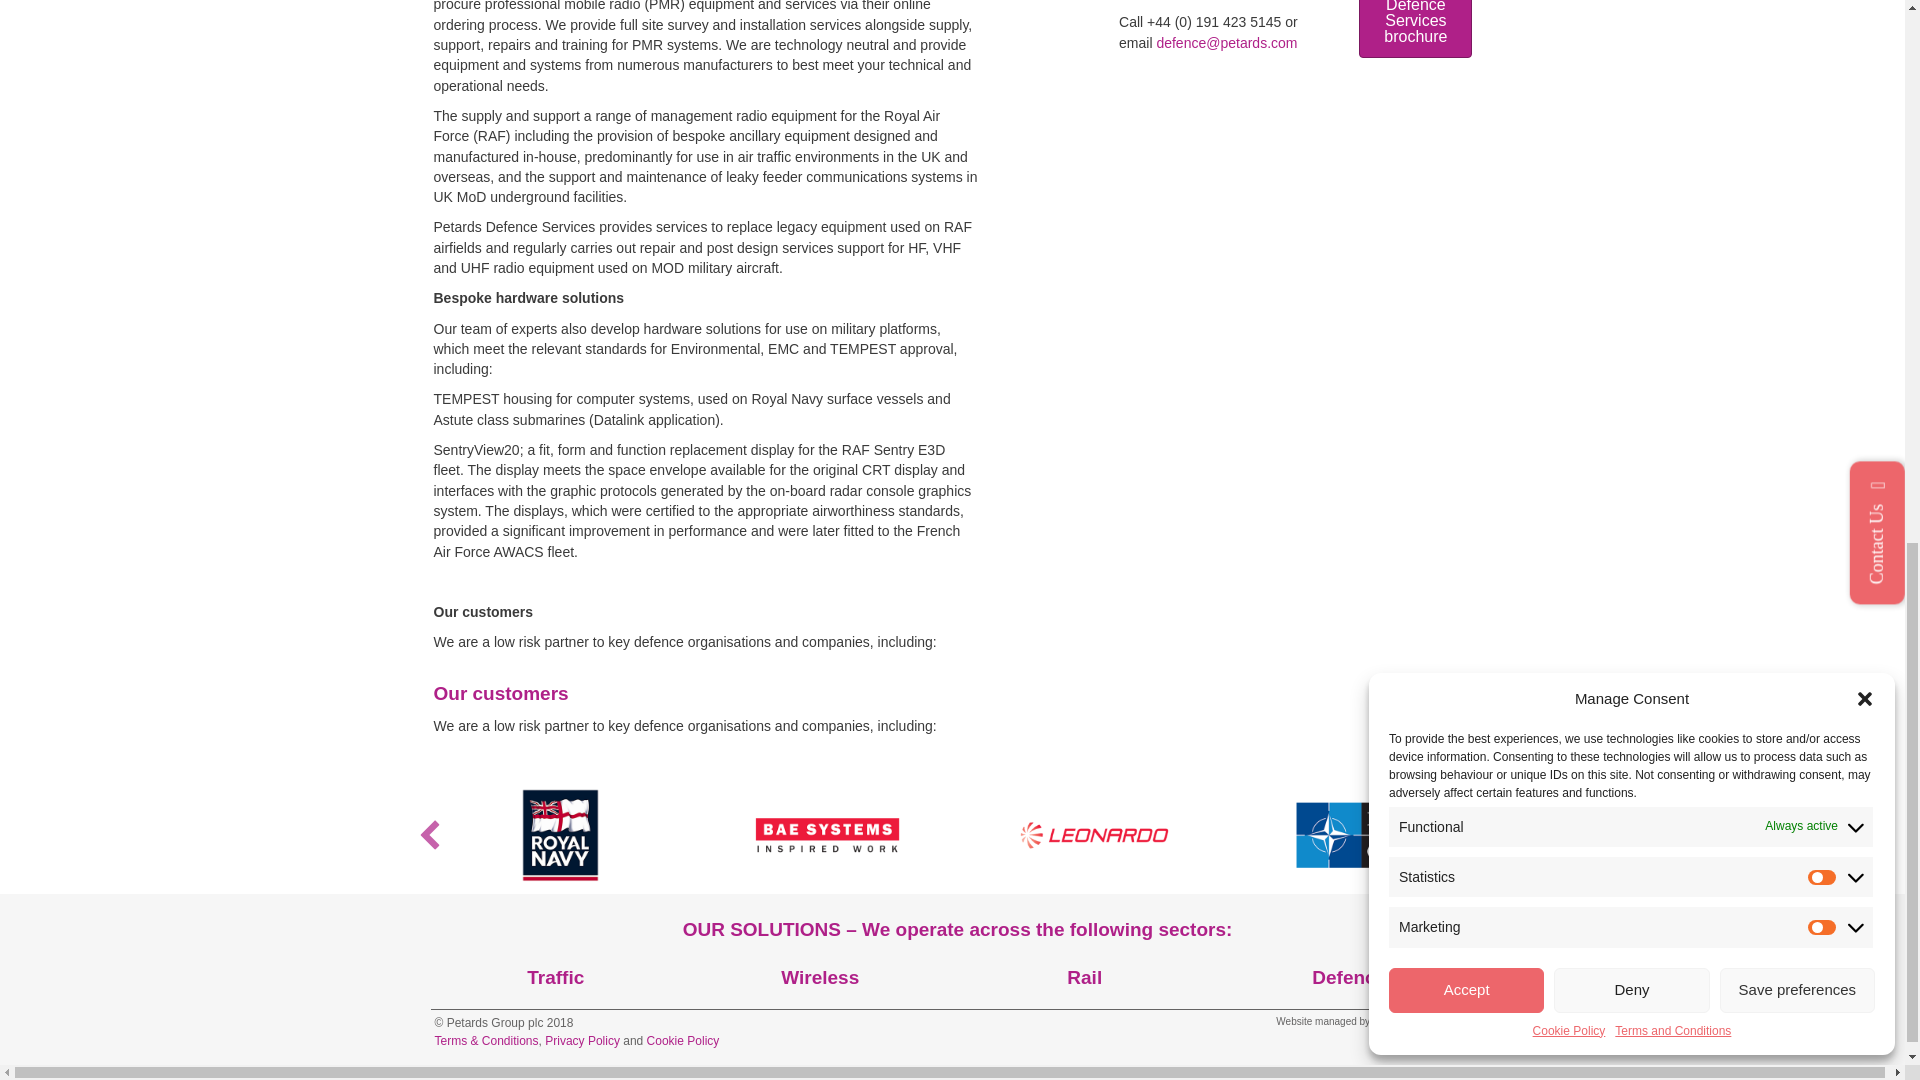 The width and height of the screenshot is (1920, 1080). Describe the element at coordinates (826, 834) in the screenshot. I see `BAE-500x350-centred-transparent` at that location.